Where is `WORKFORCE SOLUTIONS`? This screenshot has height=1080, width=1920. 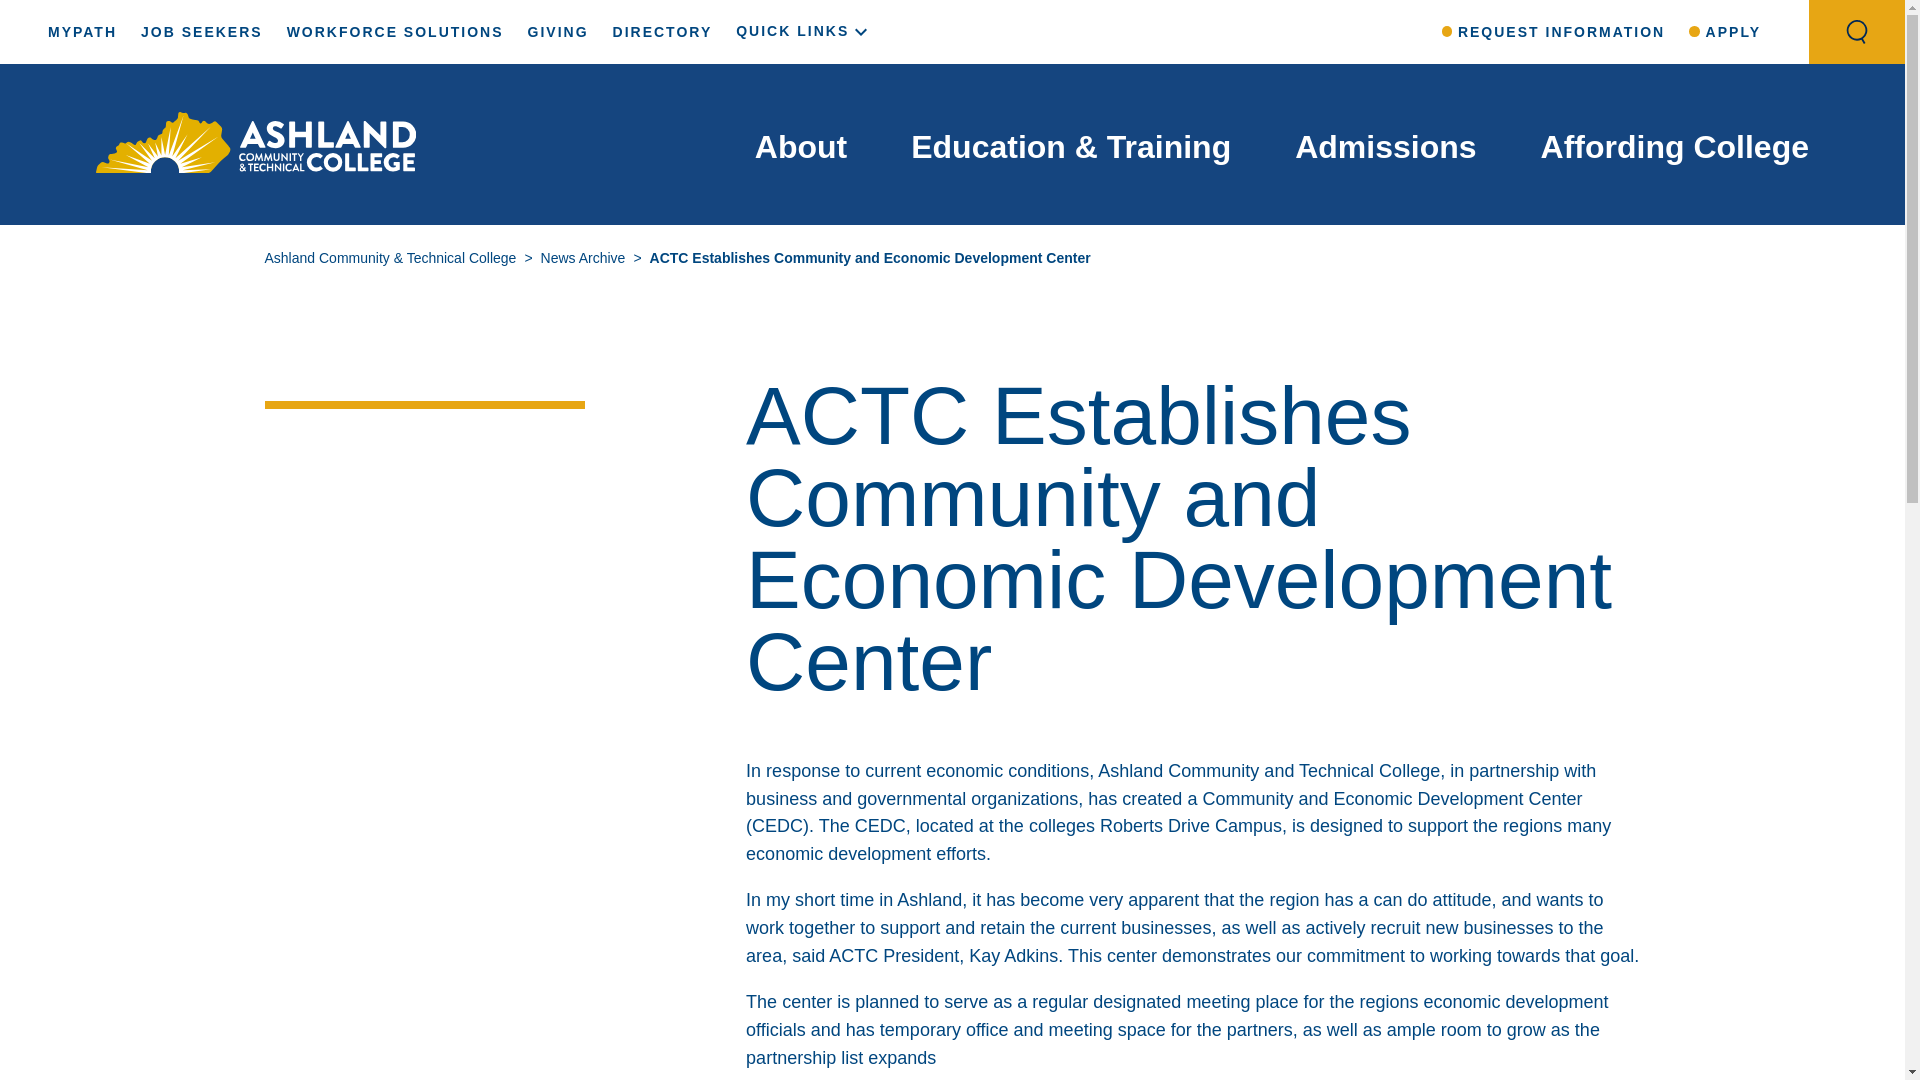
WORKFORCE SOLUTIONS is located at coordinates (394, 32).